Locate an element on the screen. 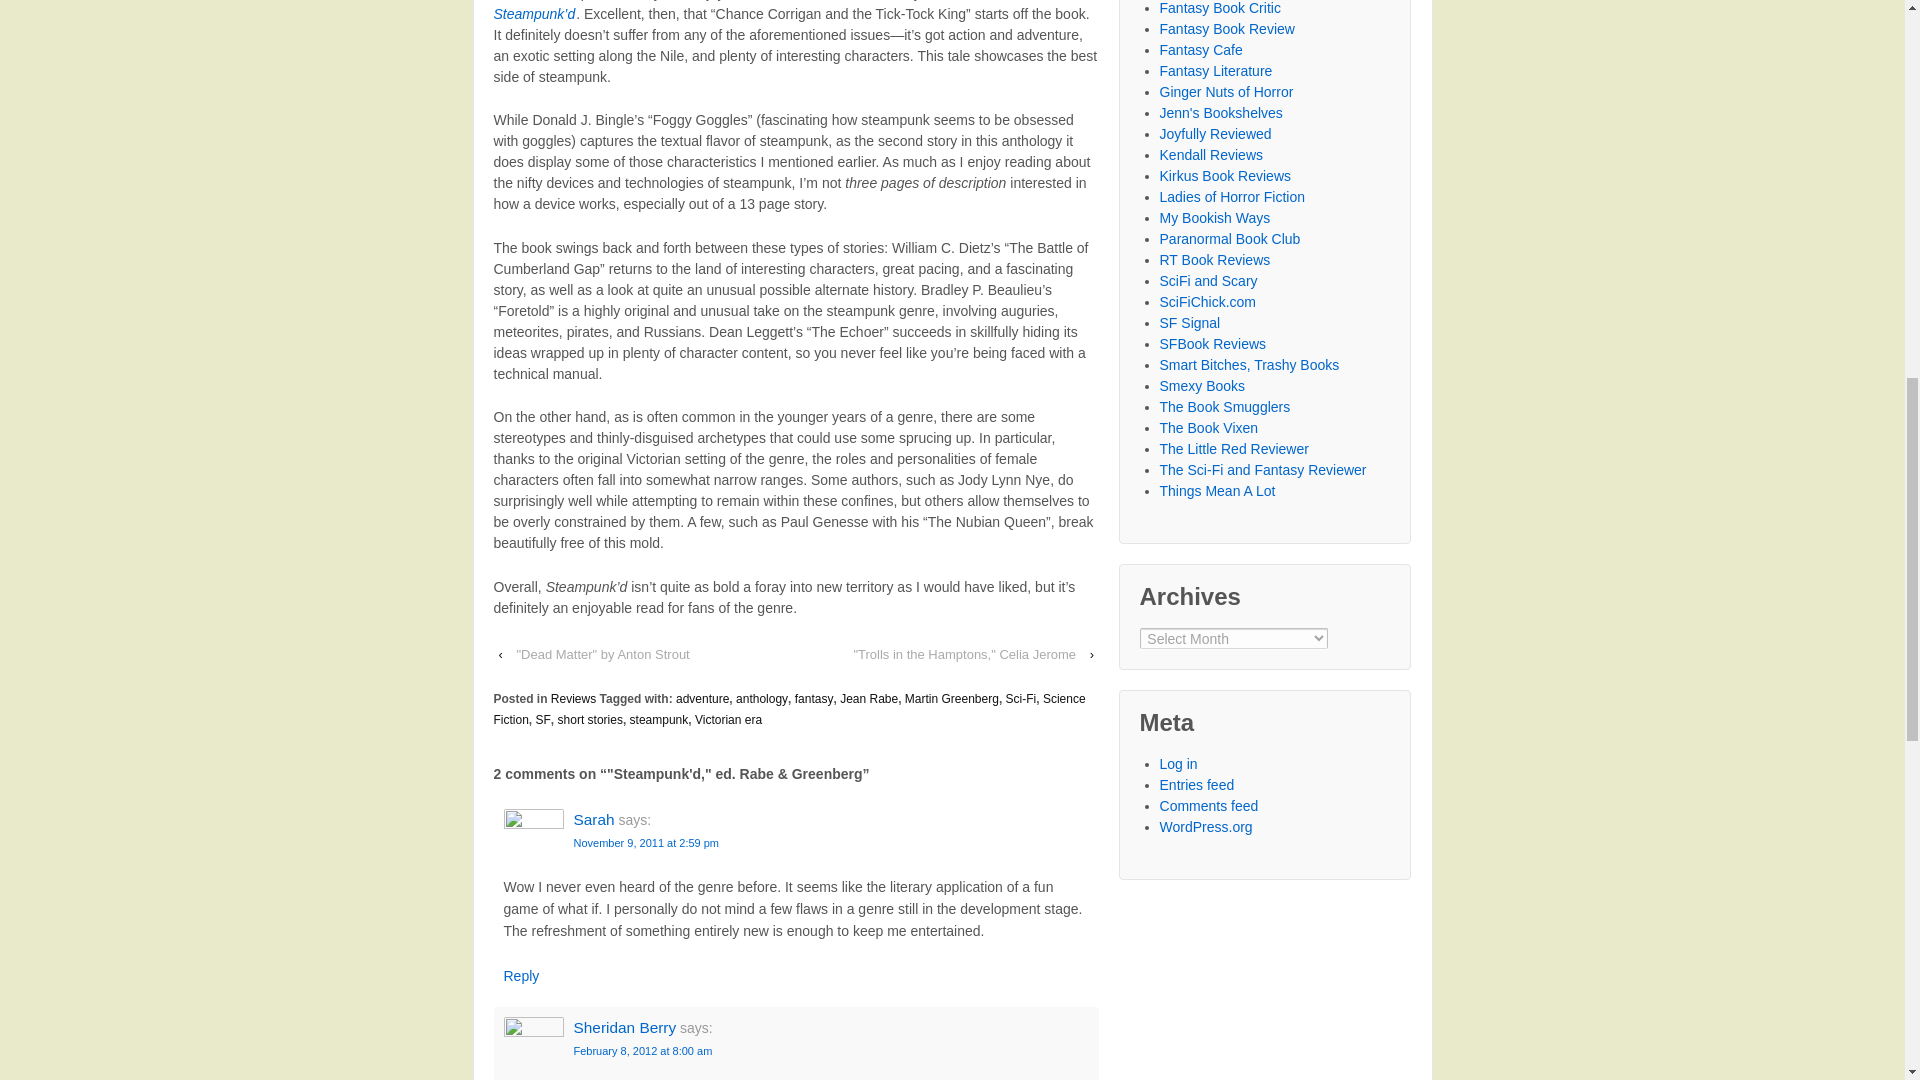 This screenshot has width=1920, height=1080. Jean Rabe is located at coordinates (869, 699).